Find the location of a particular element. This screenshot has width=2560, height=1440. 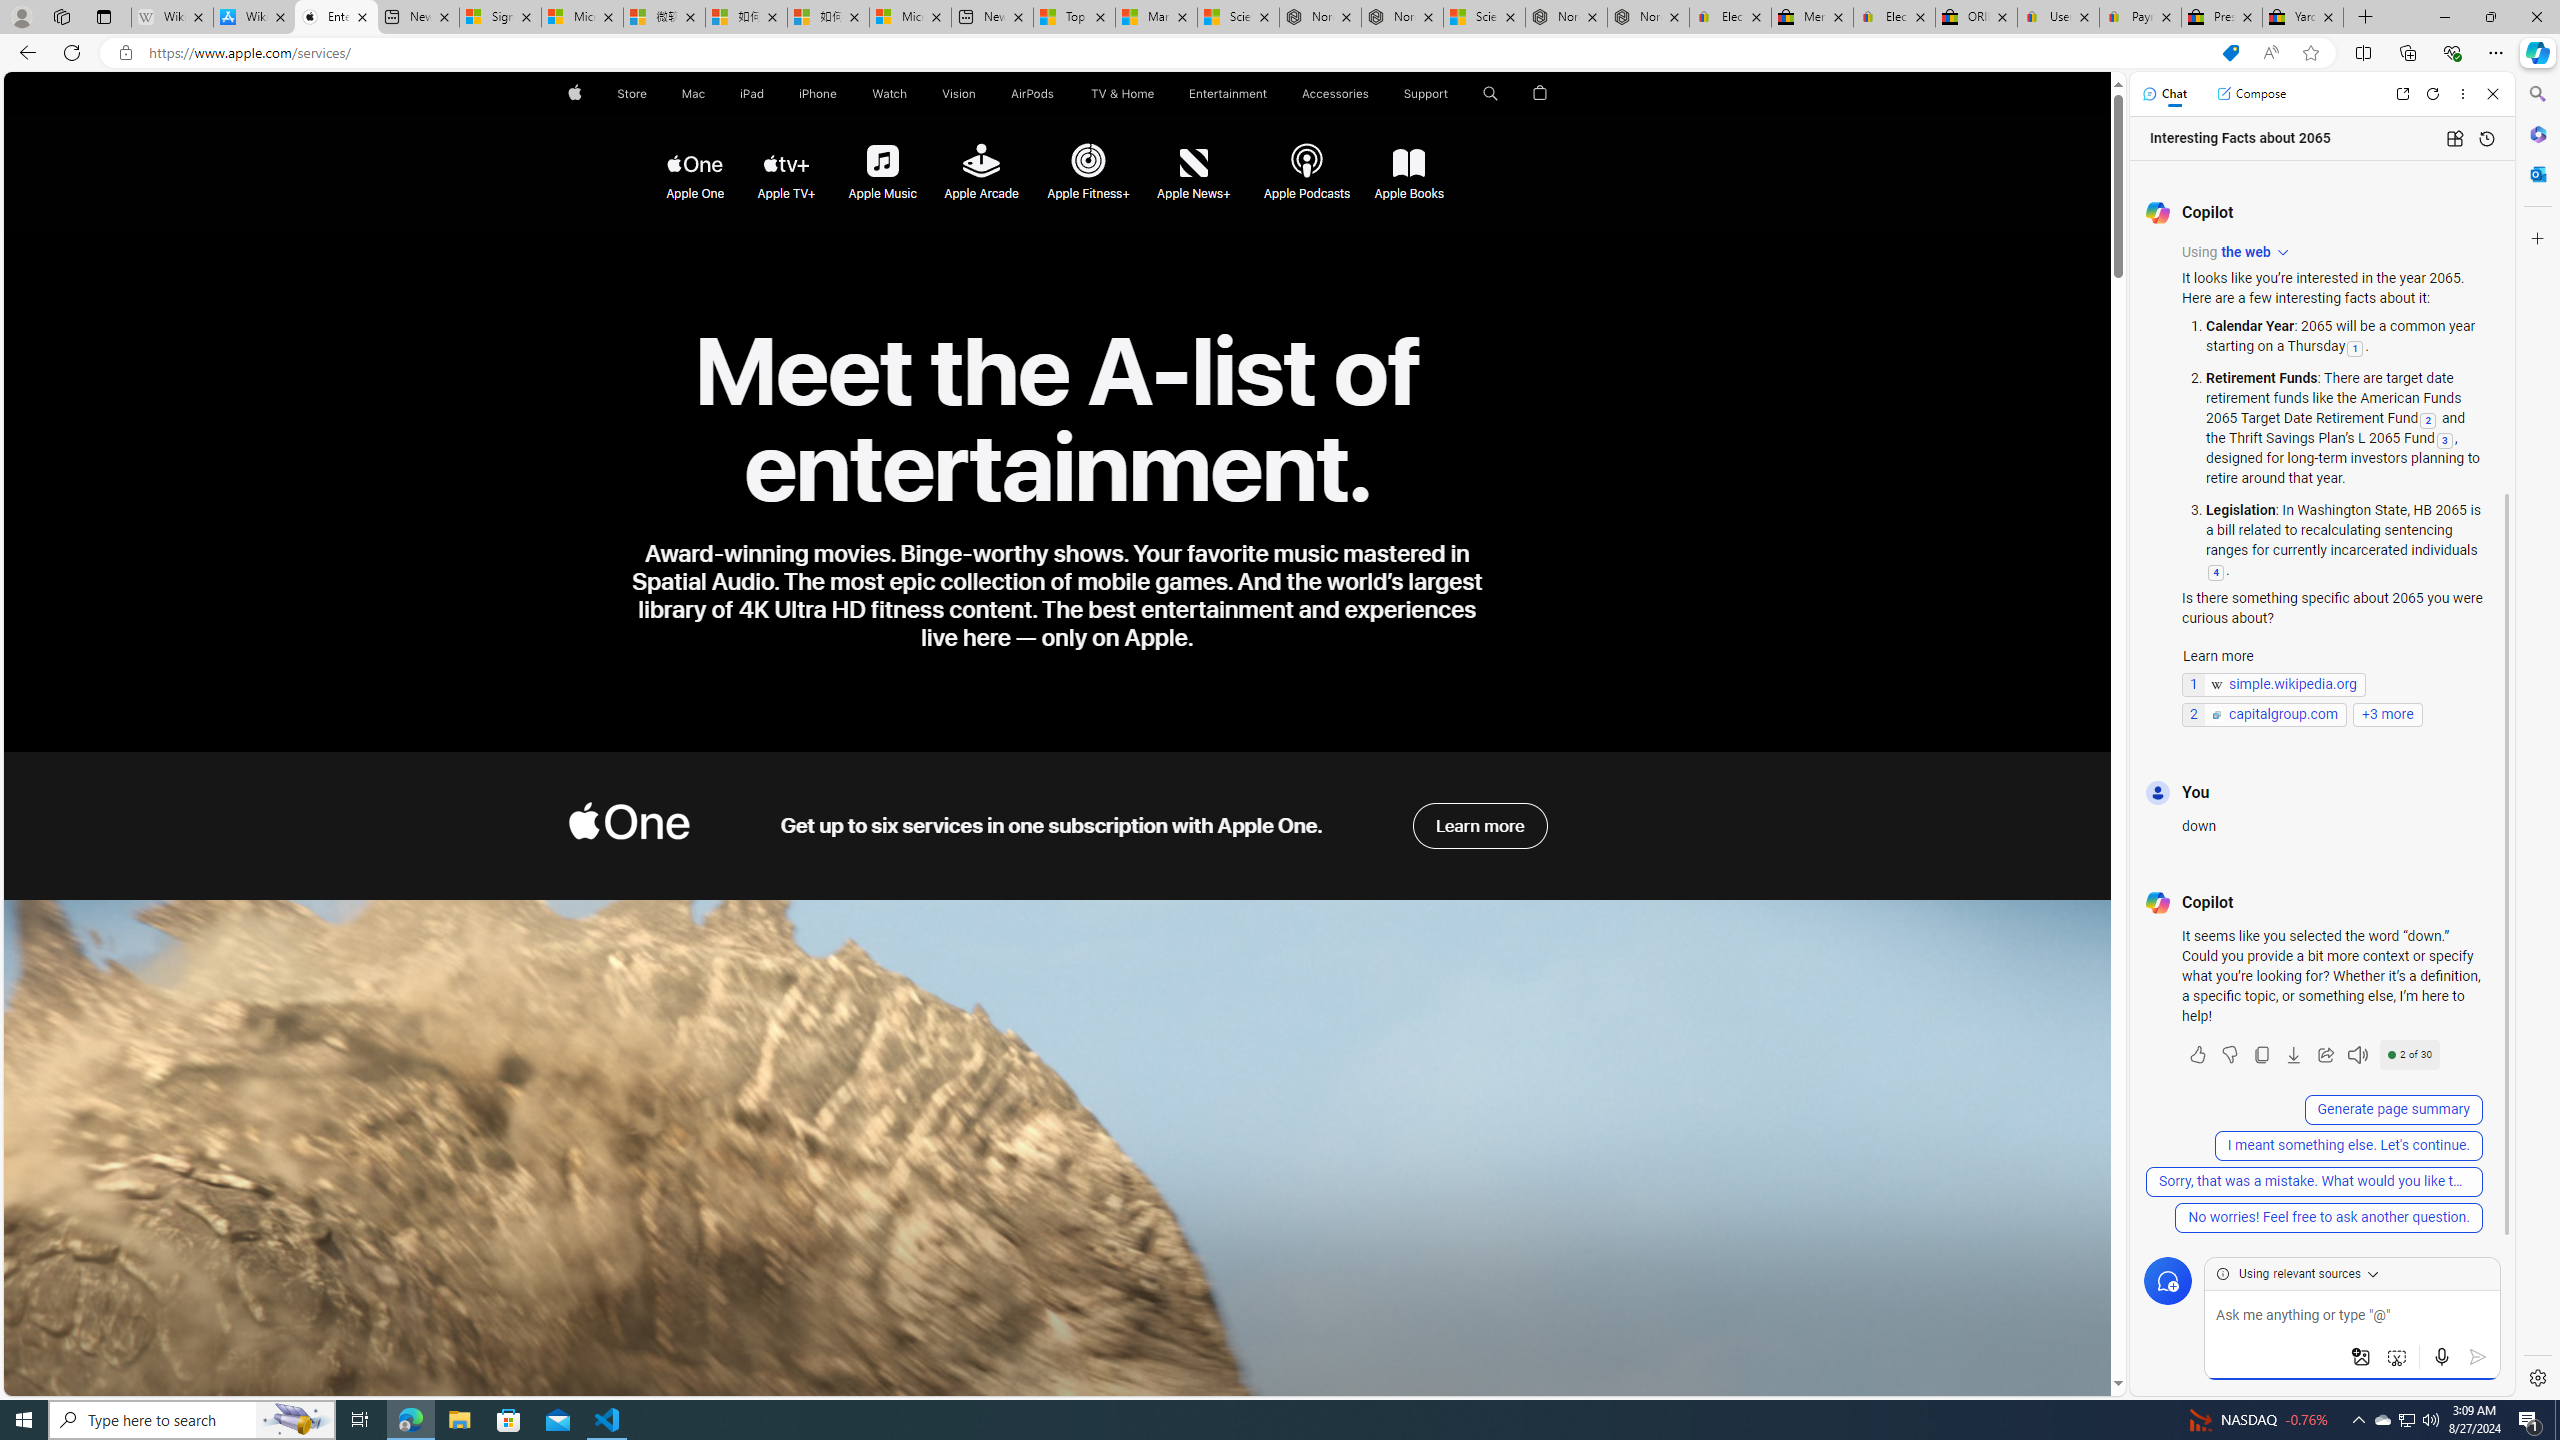

iPhone menu is located at coordinates (840, 94).